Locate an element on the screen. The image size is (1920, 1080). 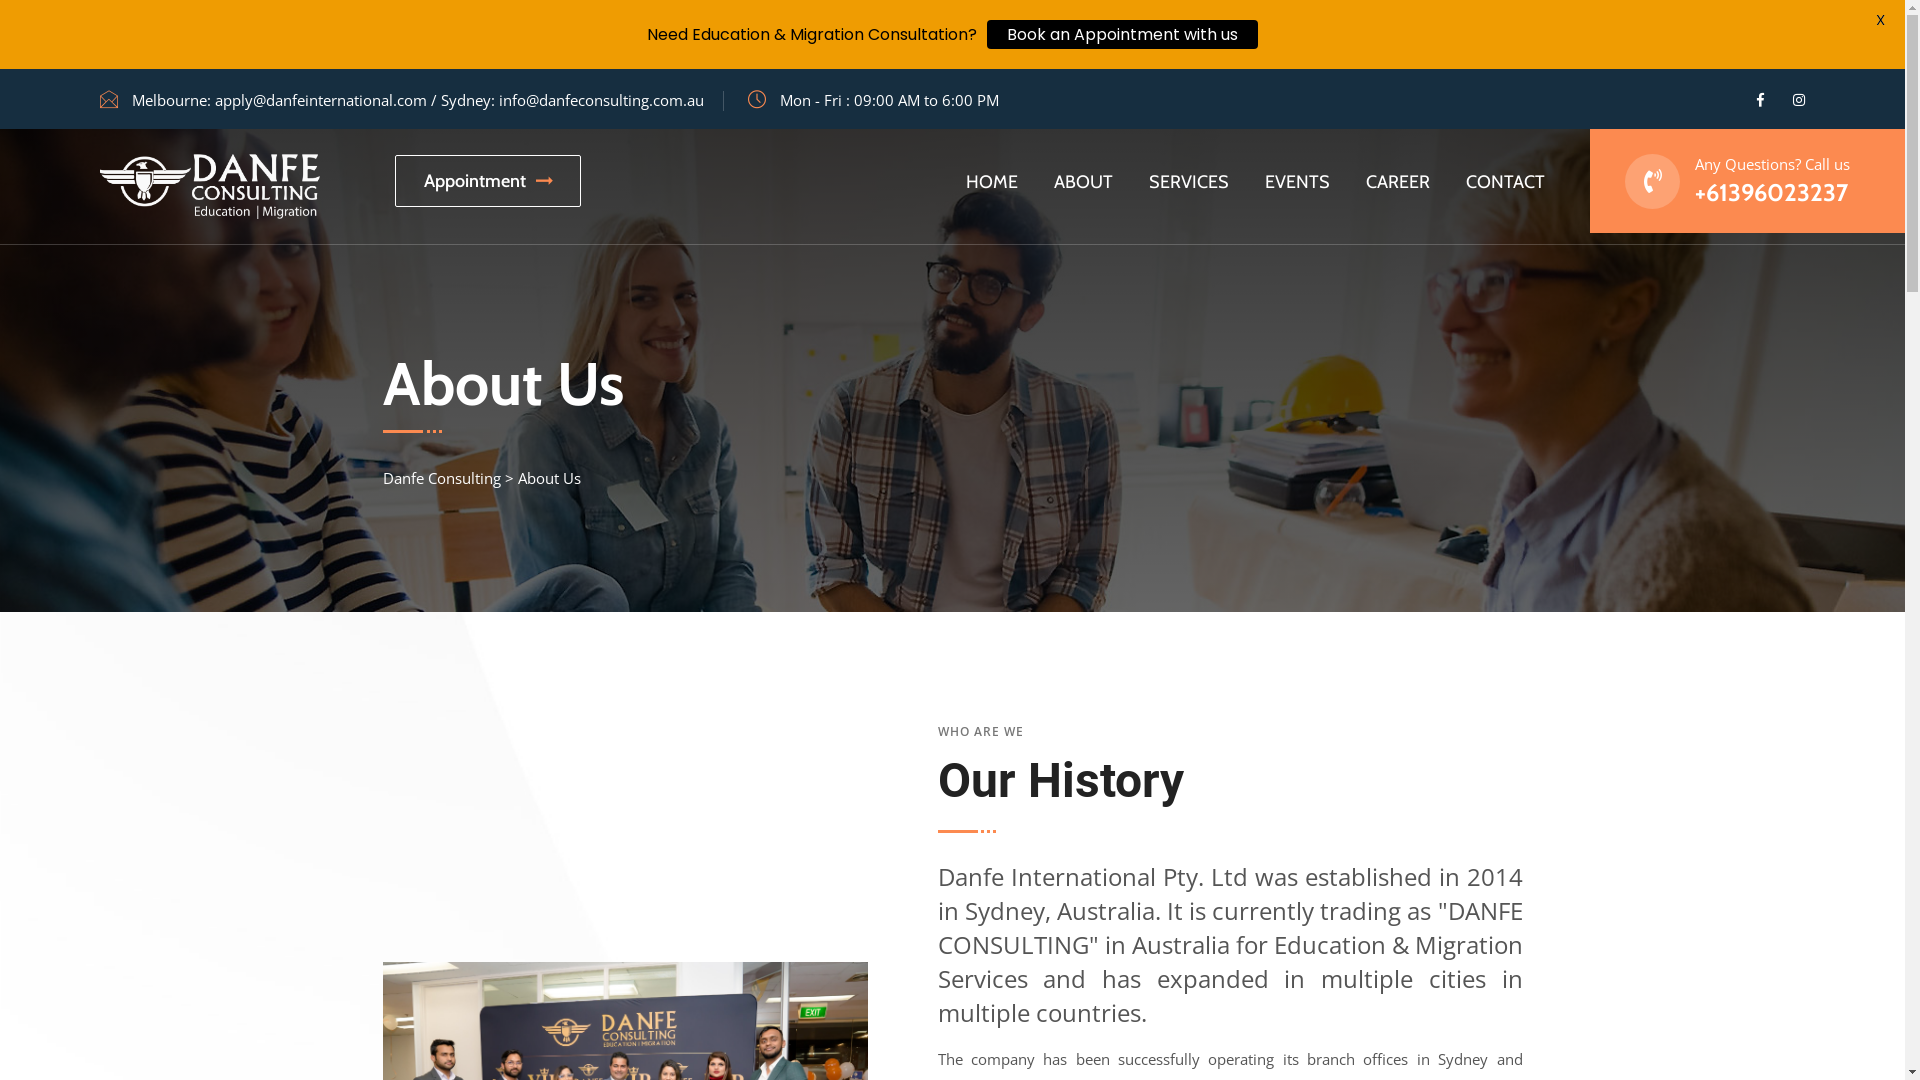
CAREER is located at coordinates (1398, 182).